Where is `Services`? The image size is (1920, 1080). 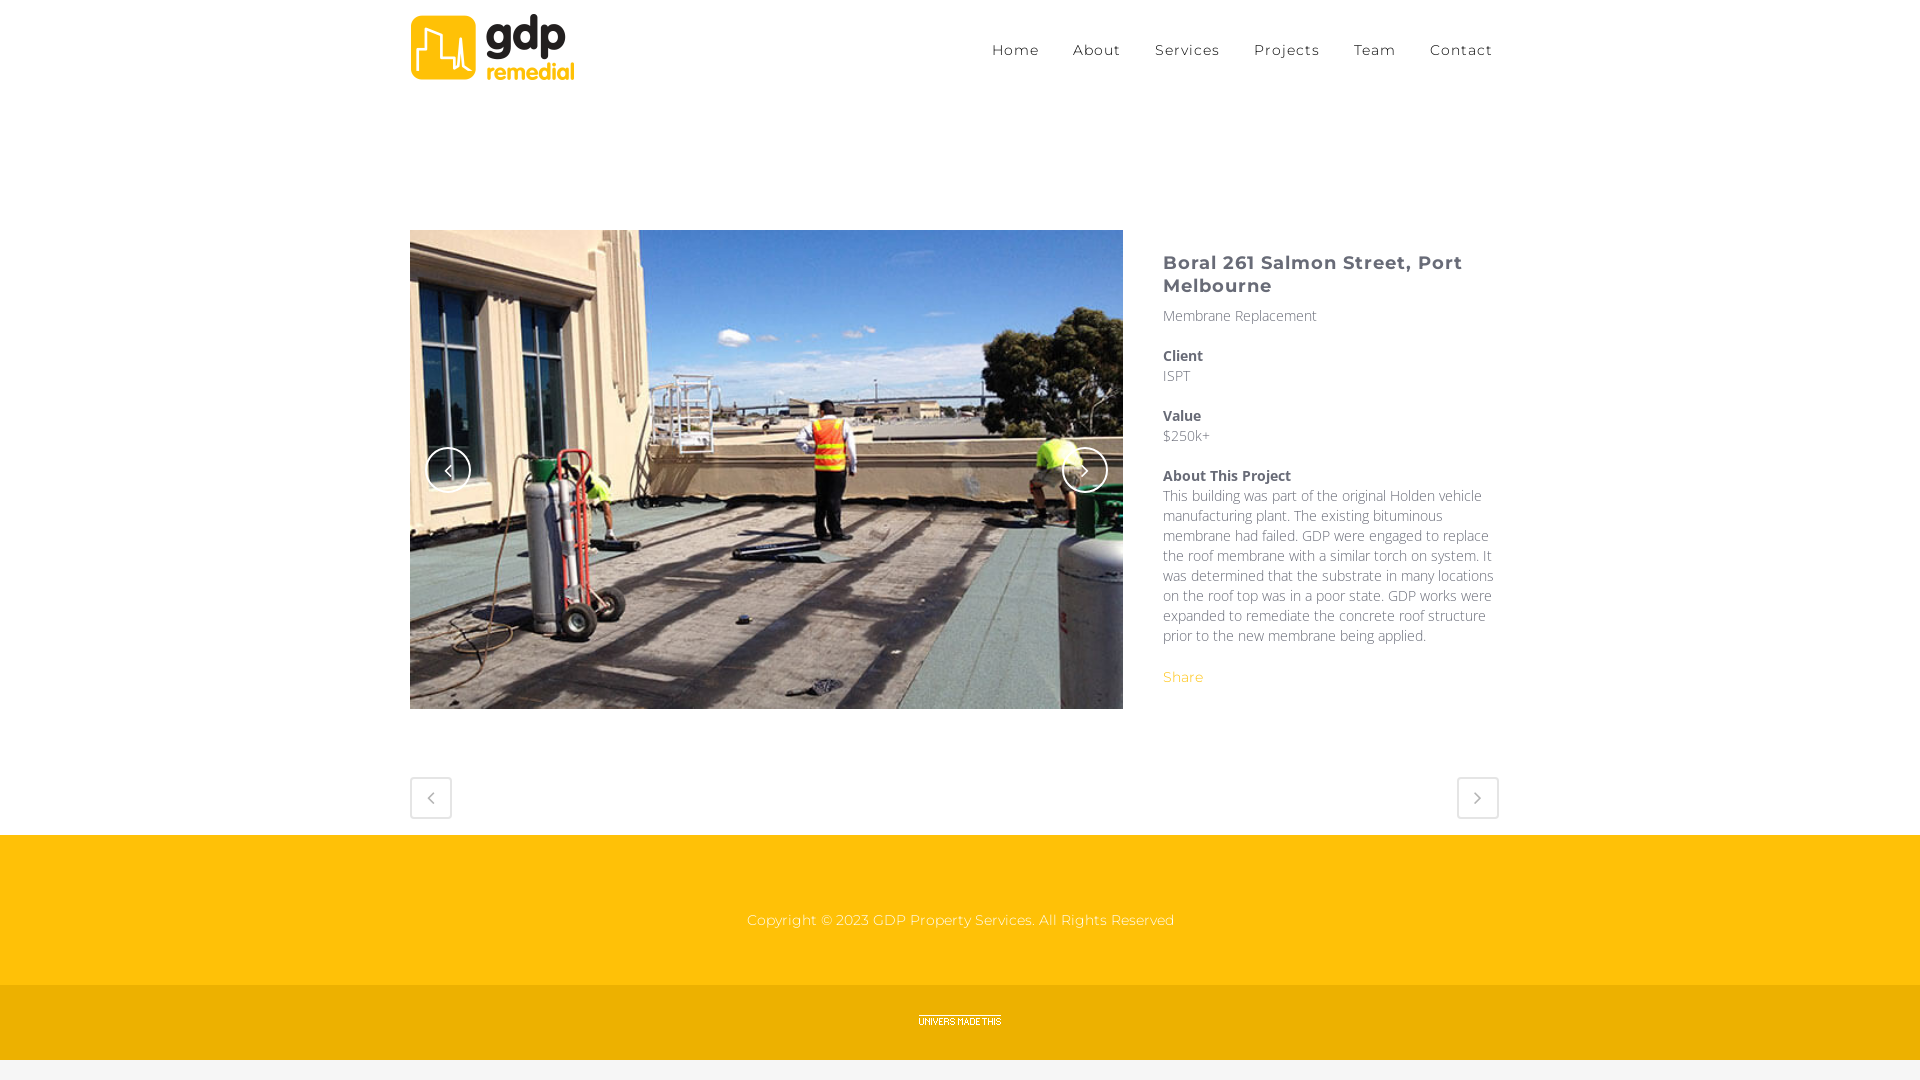
Services is located at coordinates (1188, 50).